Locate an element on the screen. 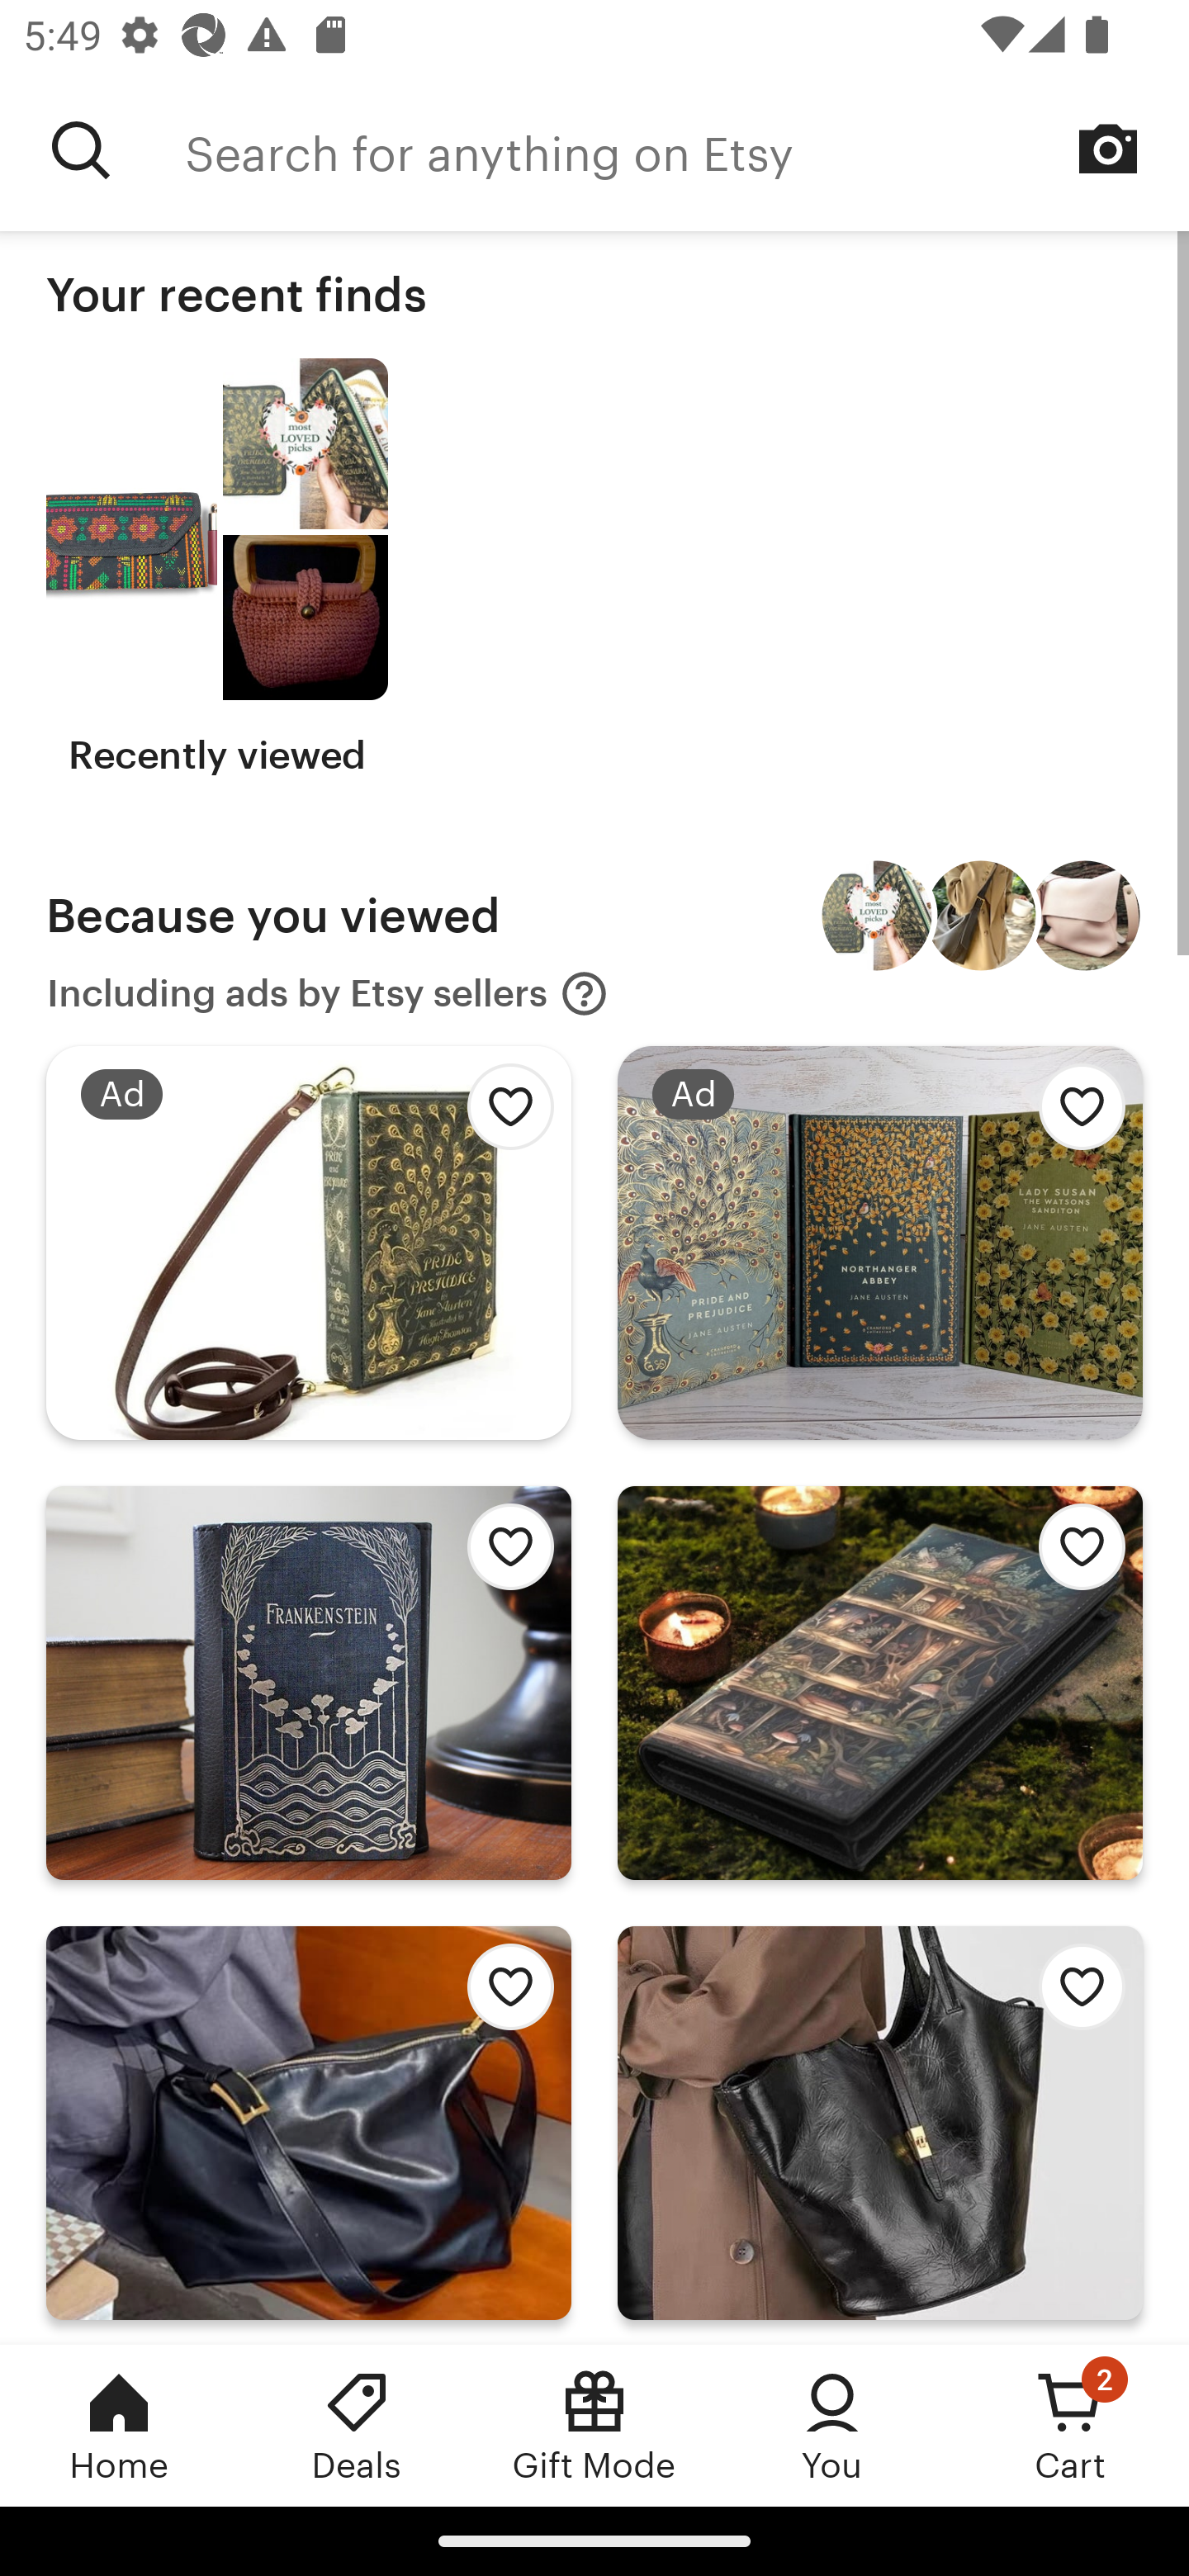 The height and width of the screenshot is (2576, 1189). Including ads by Etsy sellers is located at coordinates (328, 994).